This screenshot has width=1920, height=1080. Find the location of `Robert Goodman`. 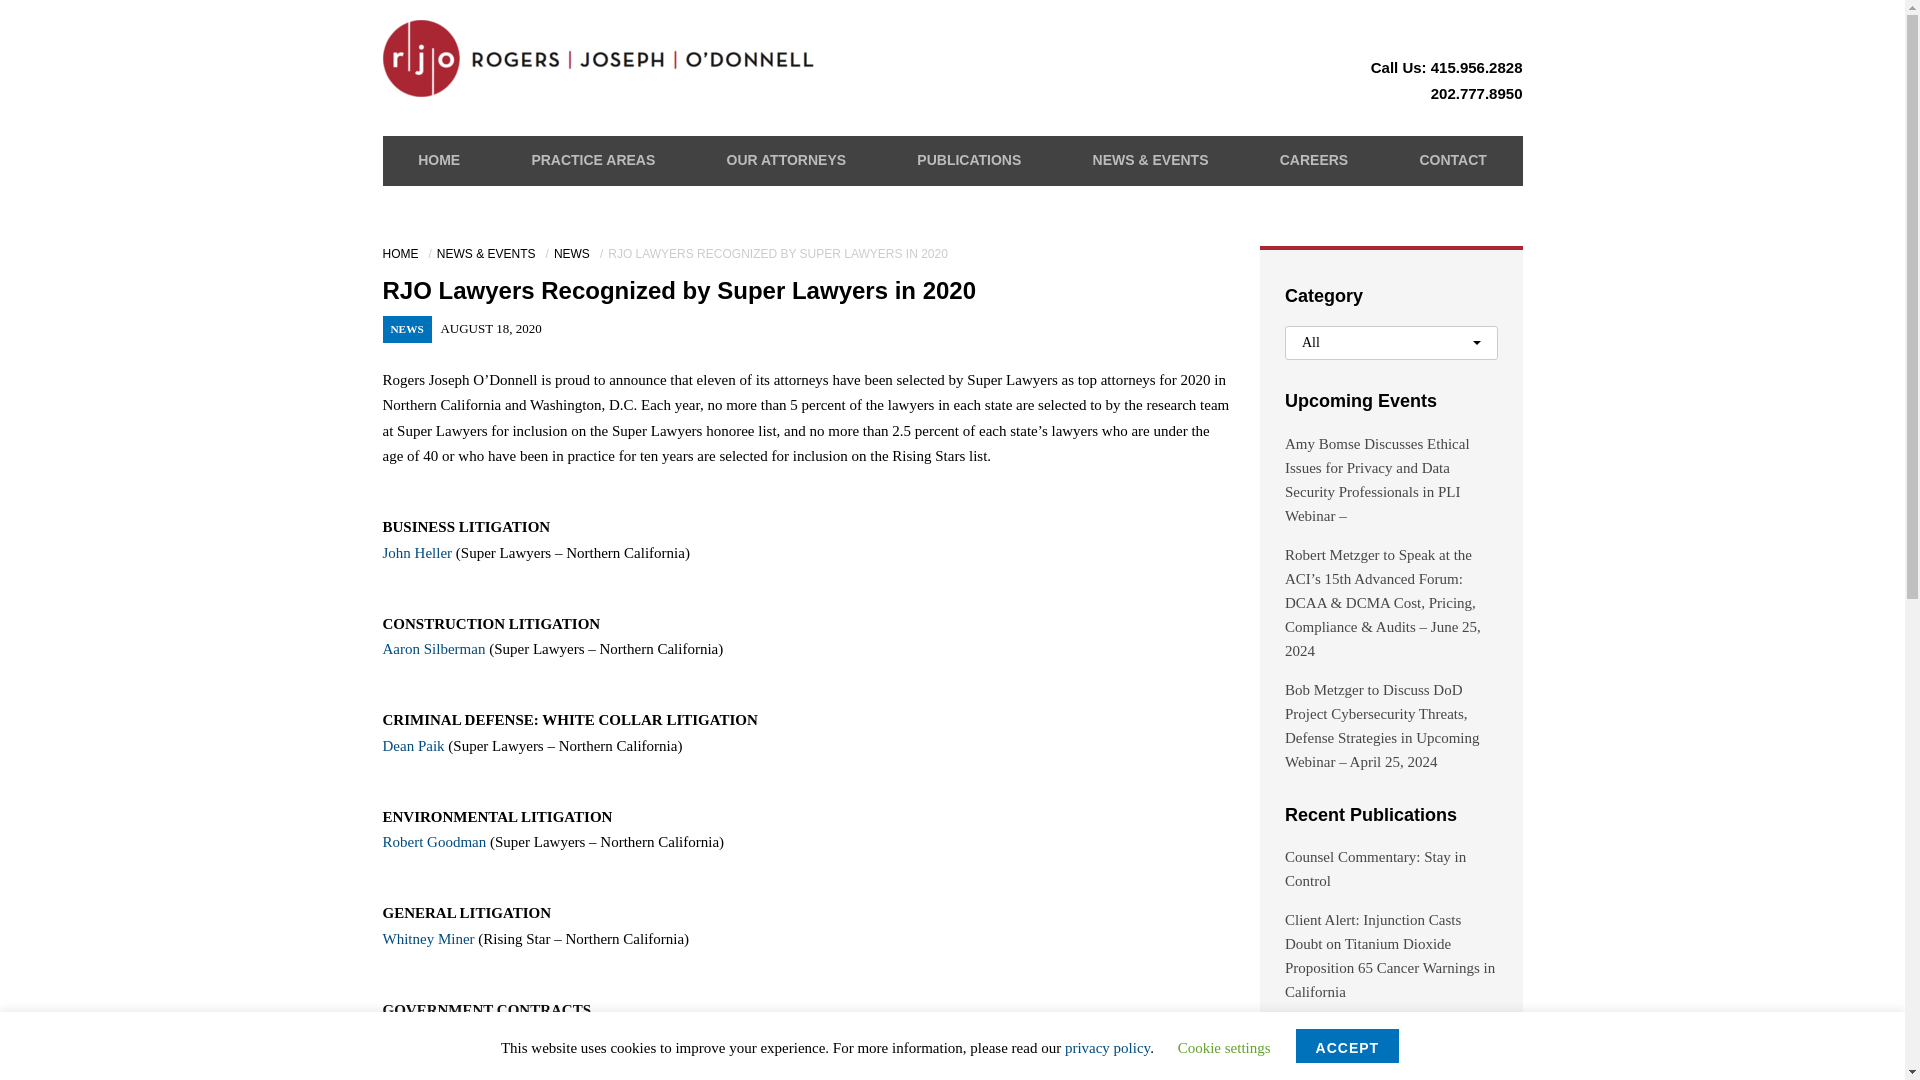

Robert Goodman is located at coordinates (434, 841).